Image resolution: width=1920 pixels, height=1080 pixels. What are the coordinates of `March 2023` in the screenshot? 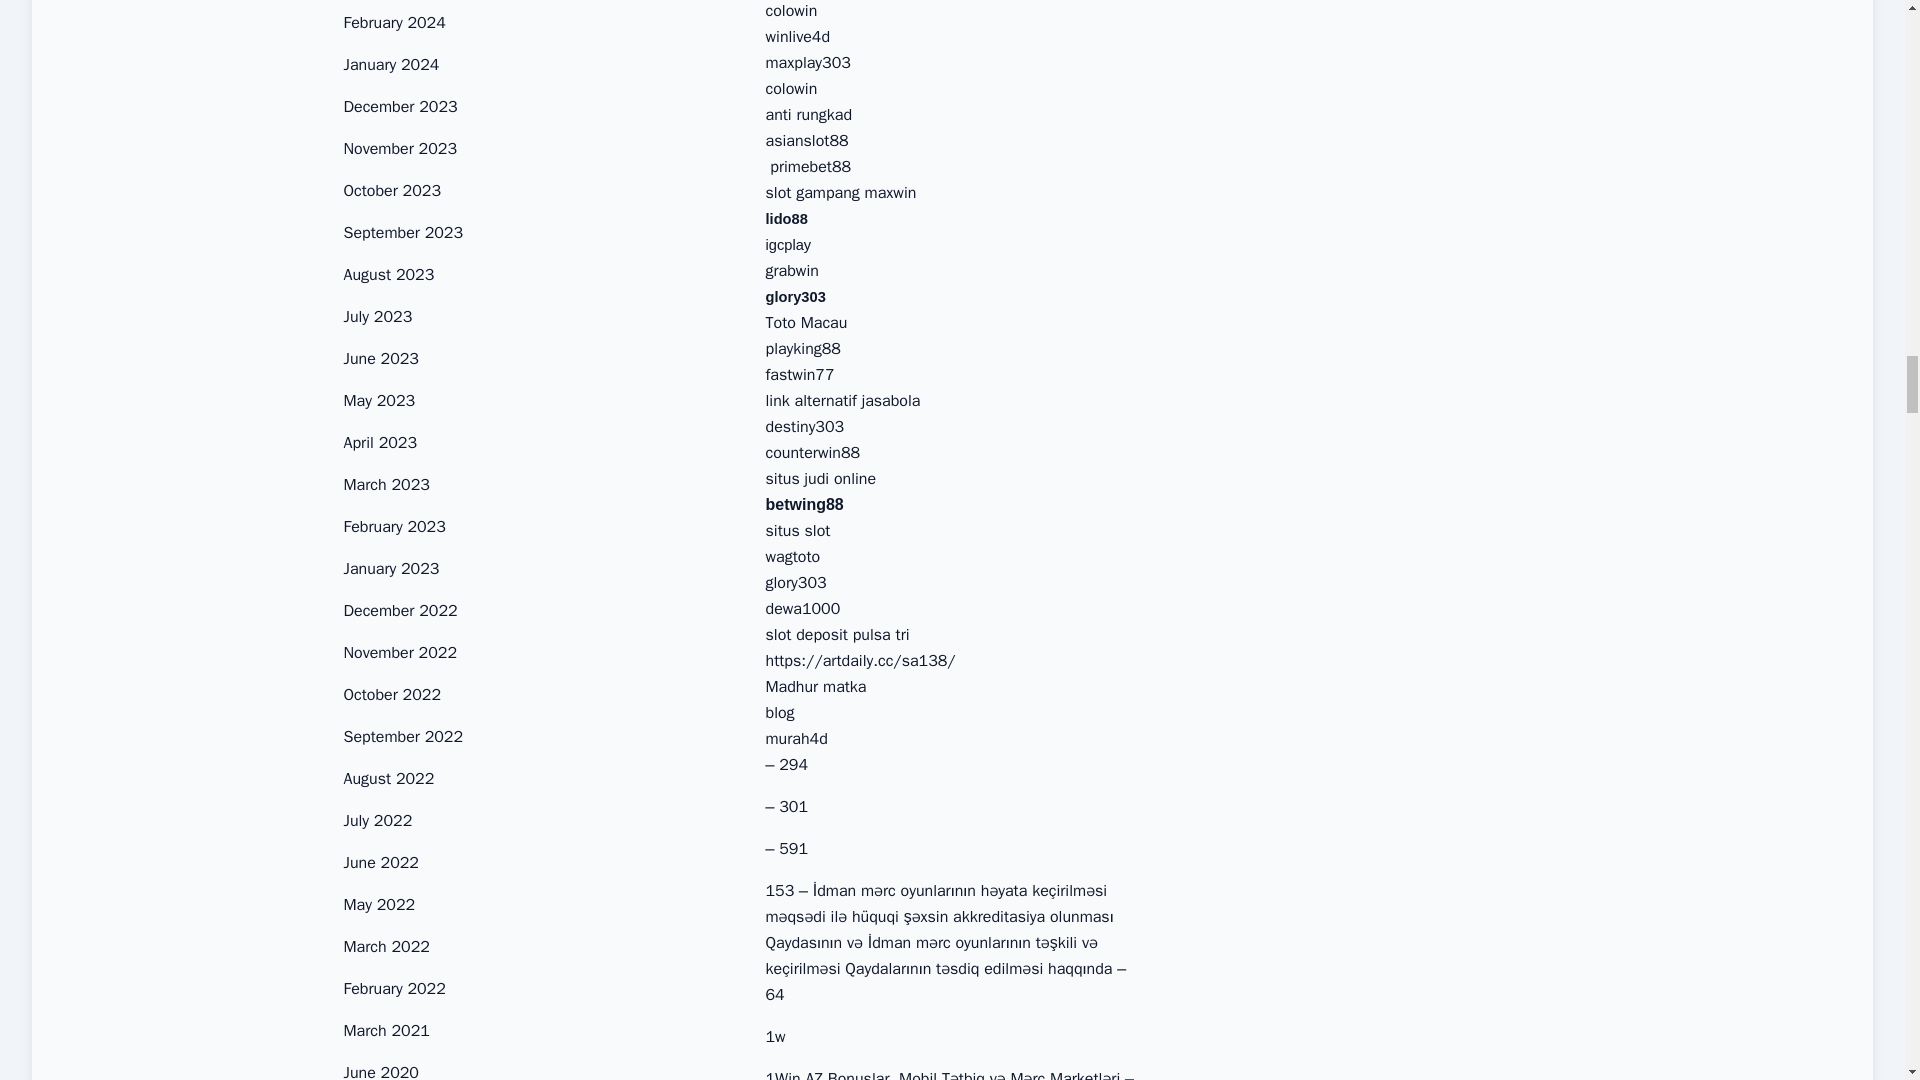 It's located at (386, 484).